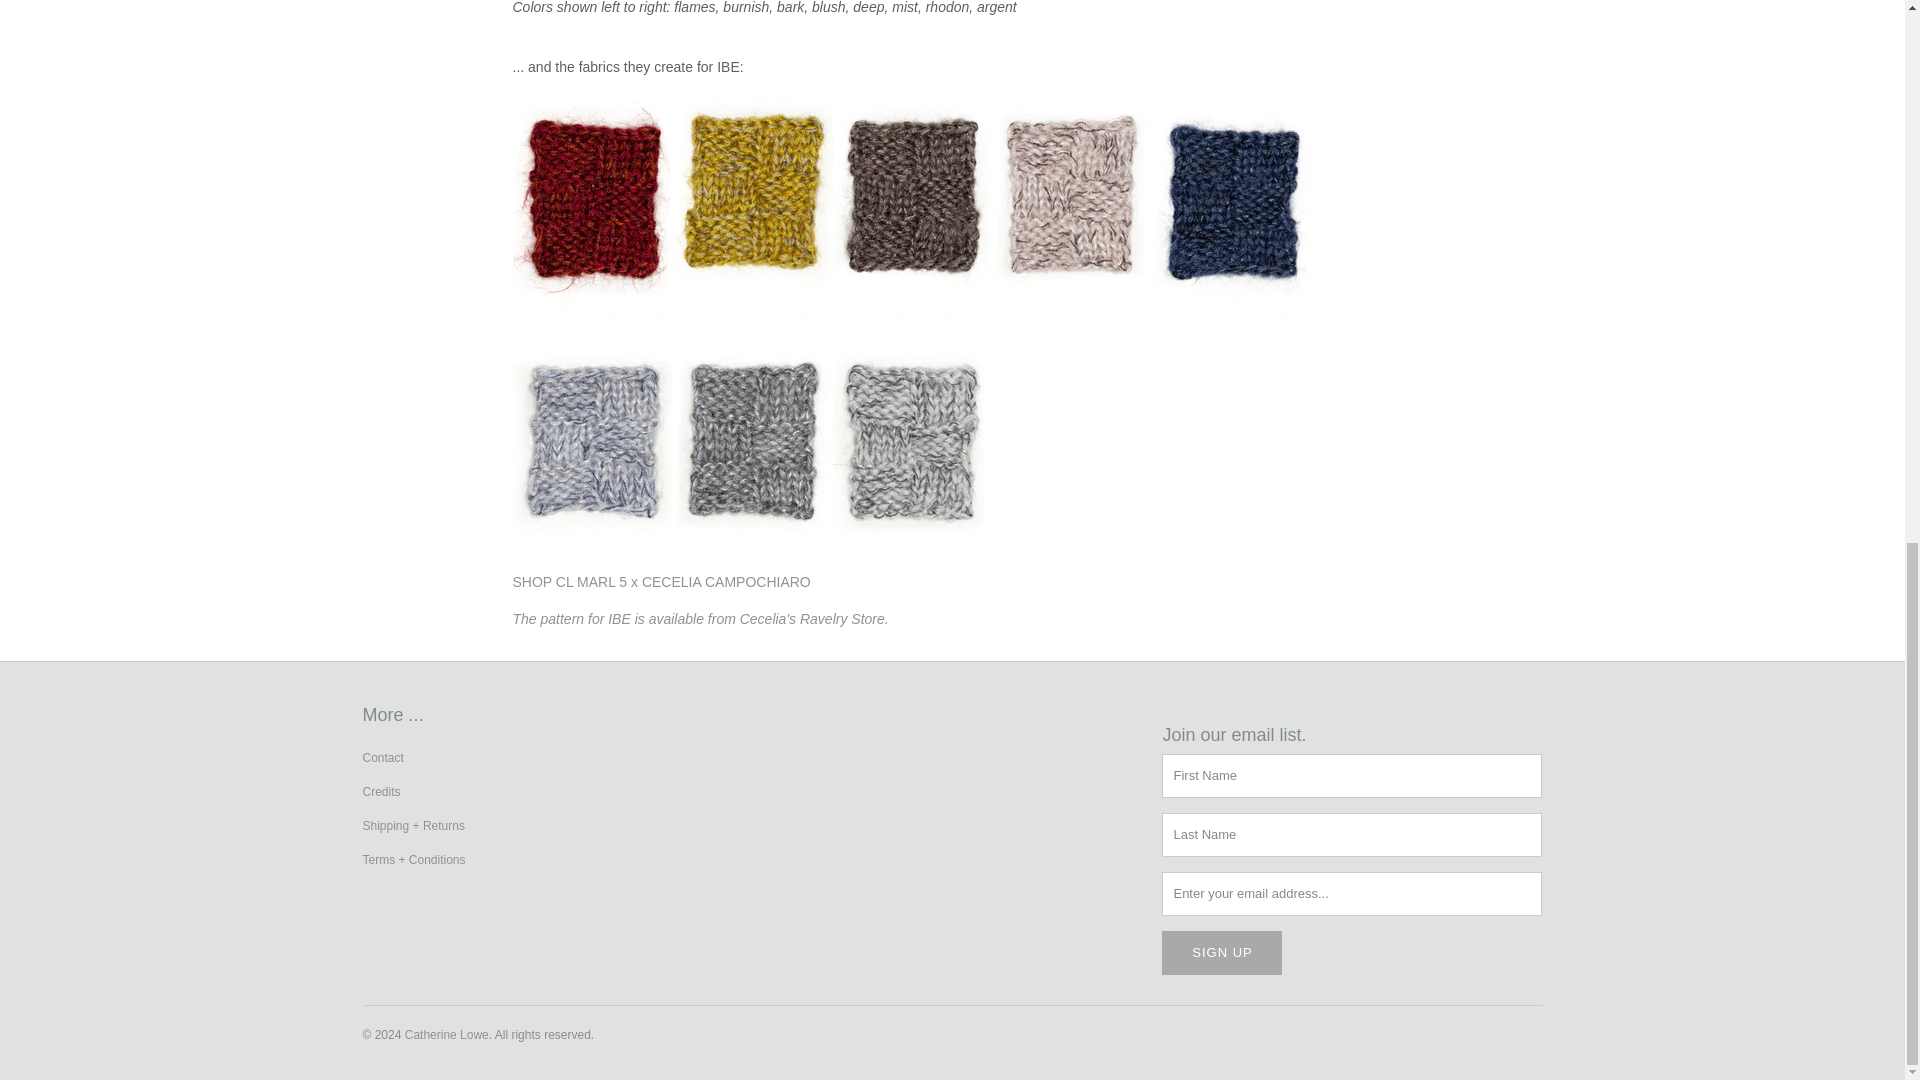  I want to click on Sign Up, so click(1222, 952).